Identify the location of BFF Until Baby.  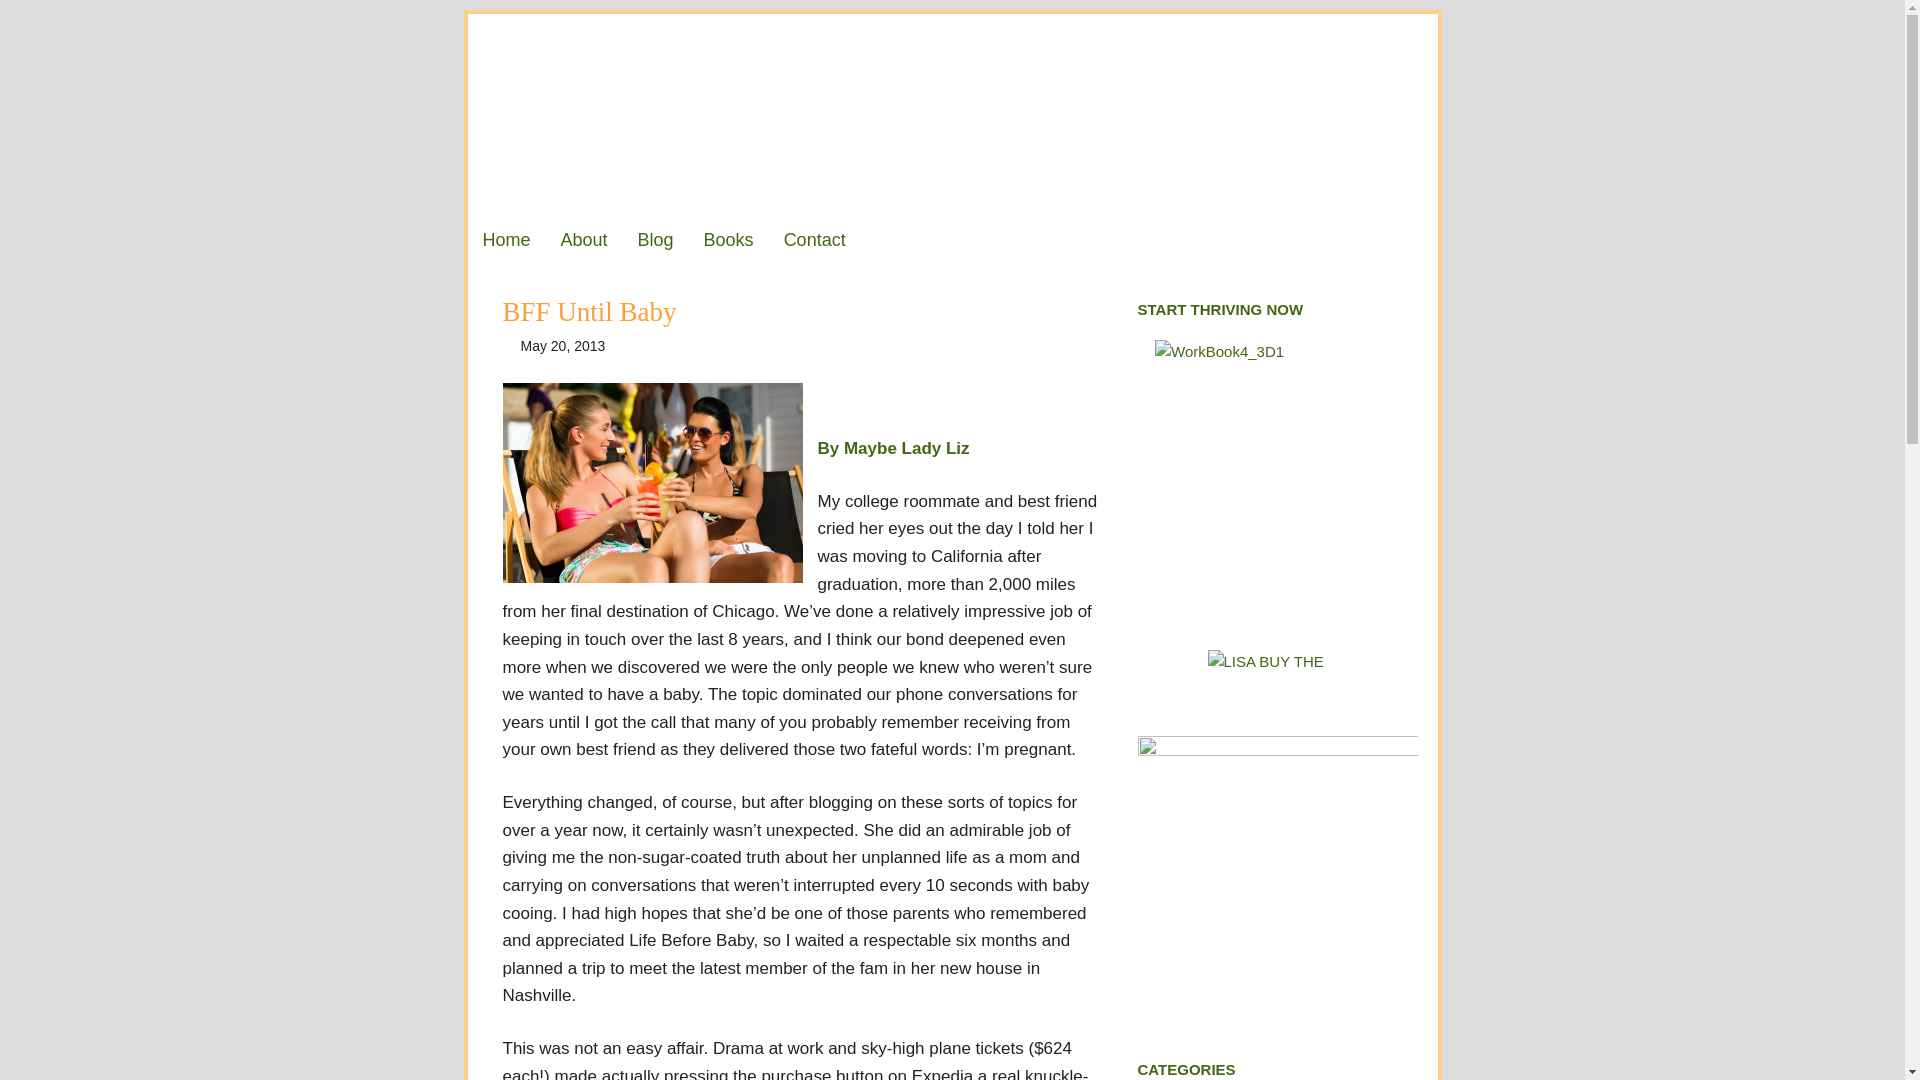
(588, 312).